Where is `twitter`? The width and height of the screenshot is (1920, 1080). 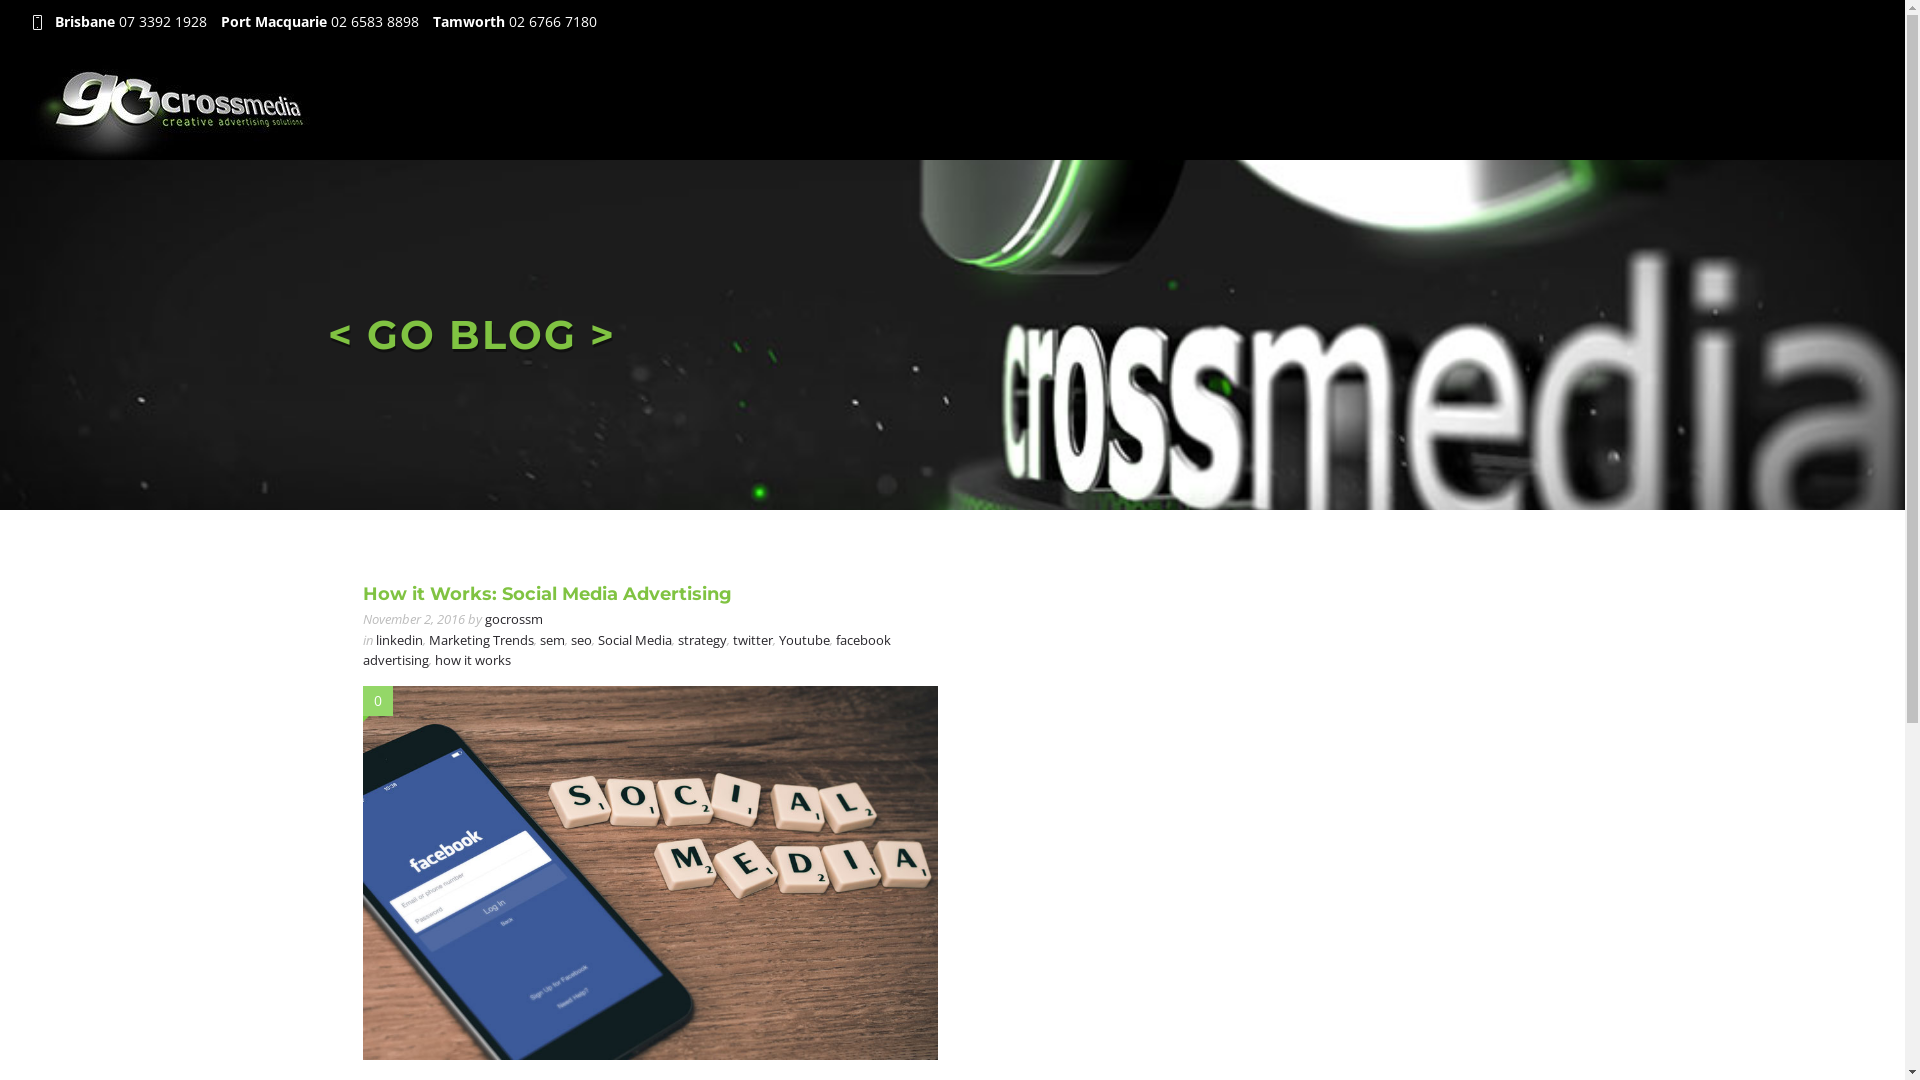
twitter is located at coordinates (752, 640).